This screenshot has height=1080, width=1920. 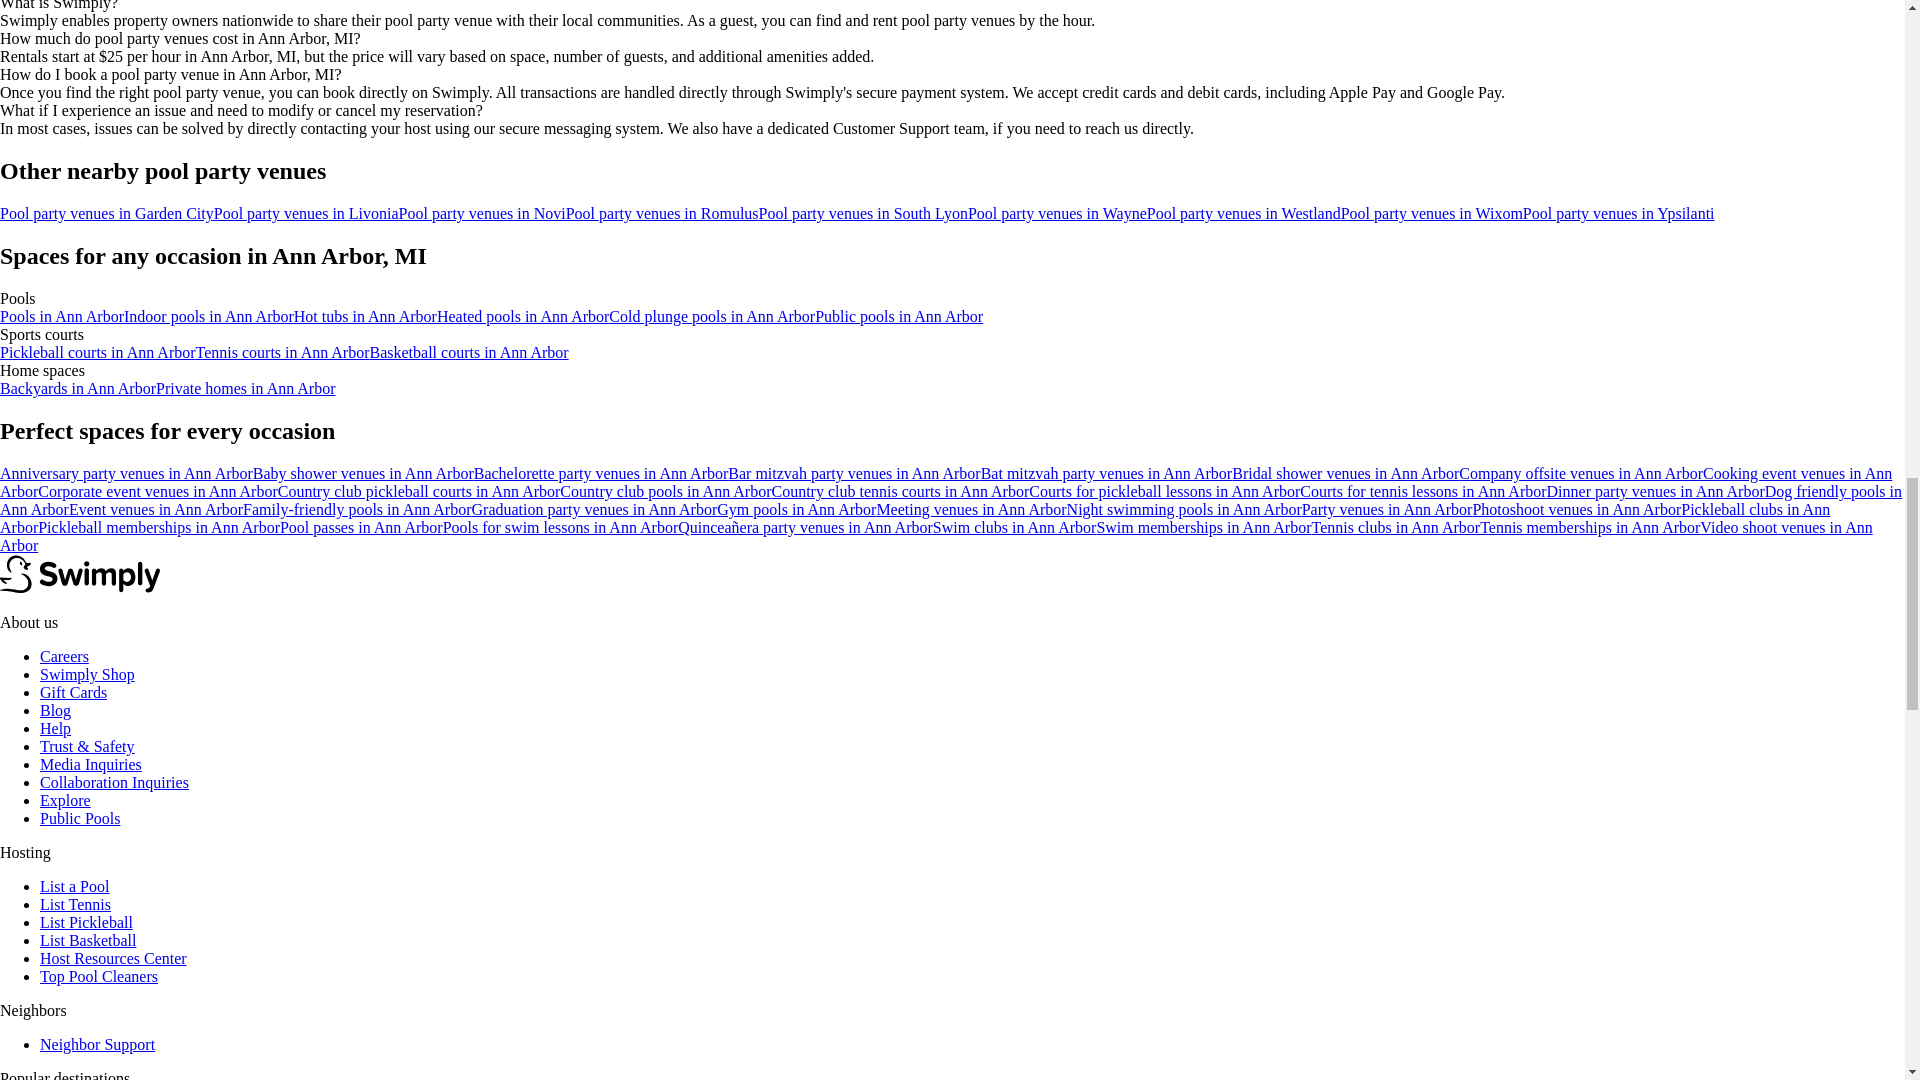 I want to click on Neighbor Support, so click(x=98, y=1044).